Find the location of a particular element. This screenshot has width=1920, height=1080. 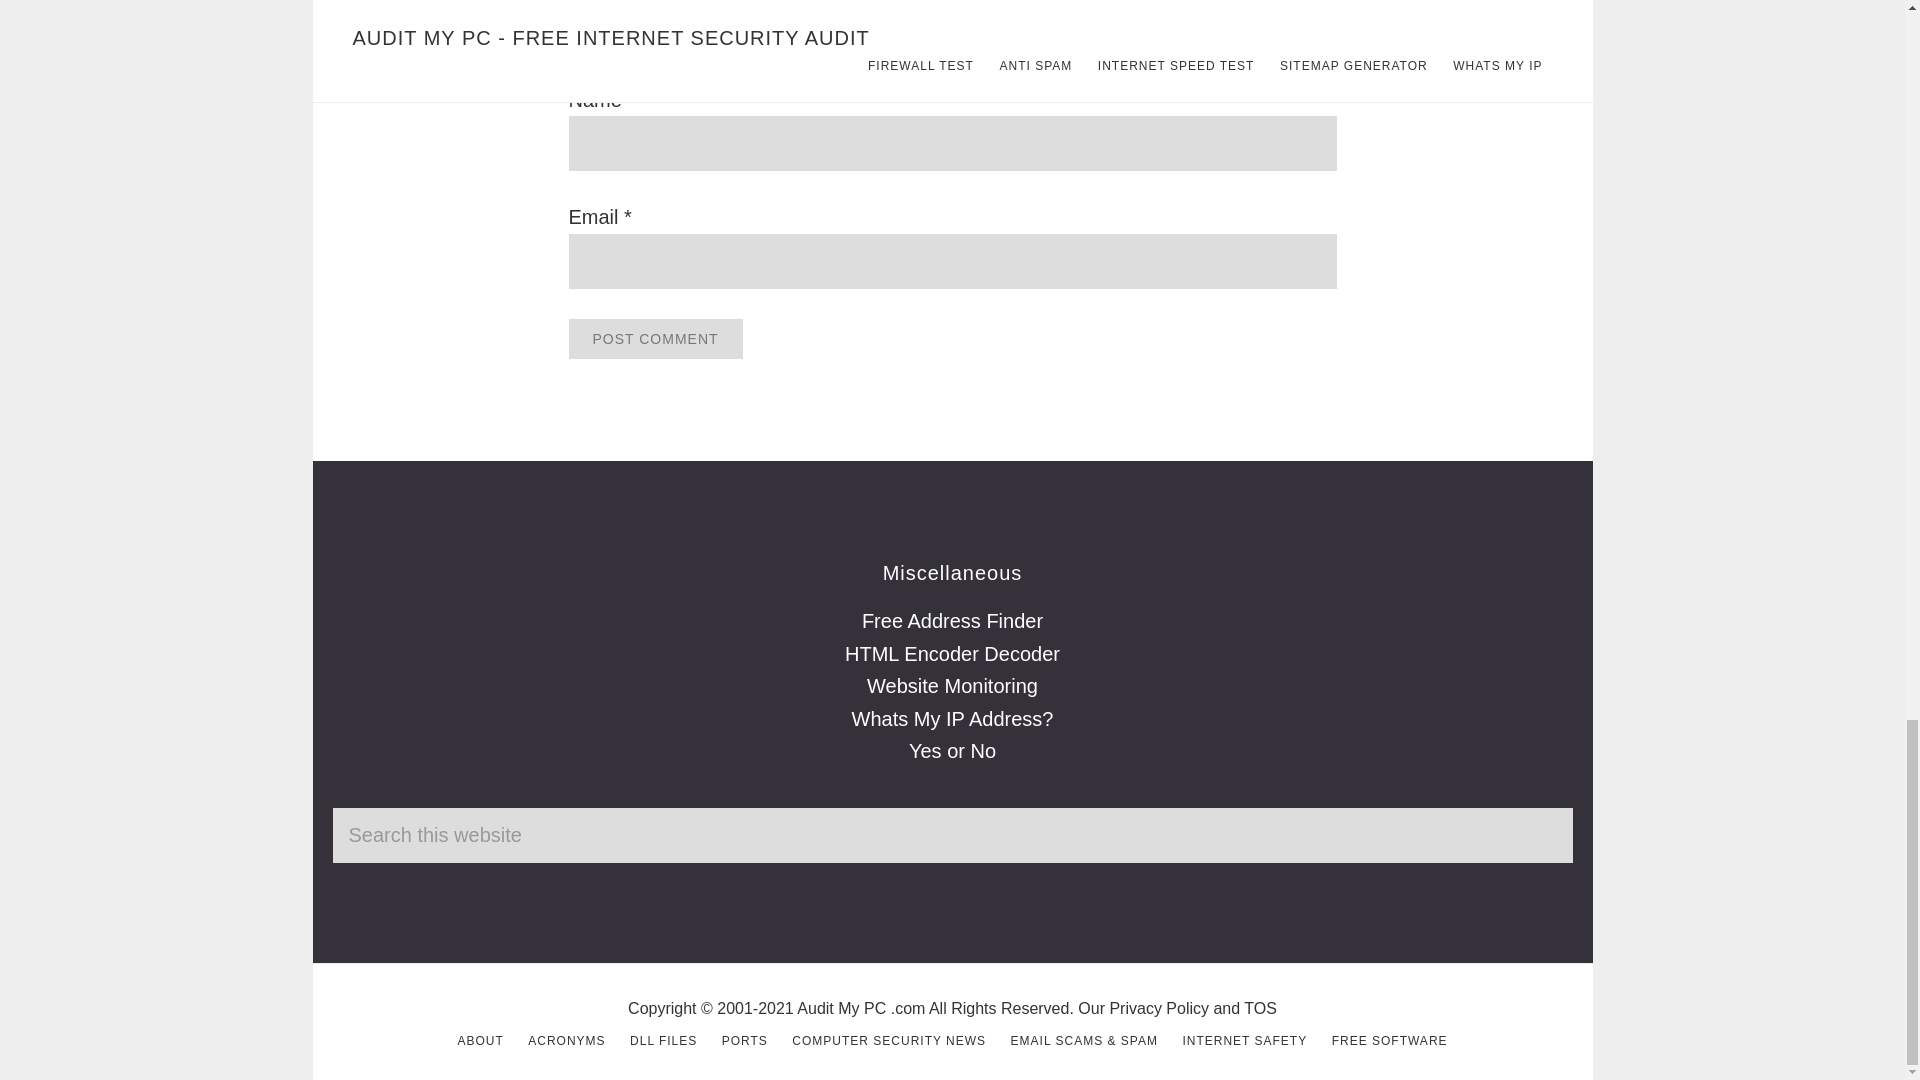

TOS is located at coordinates (1260, 1008).